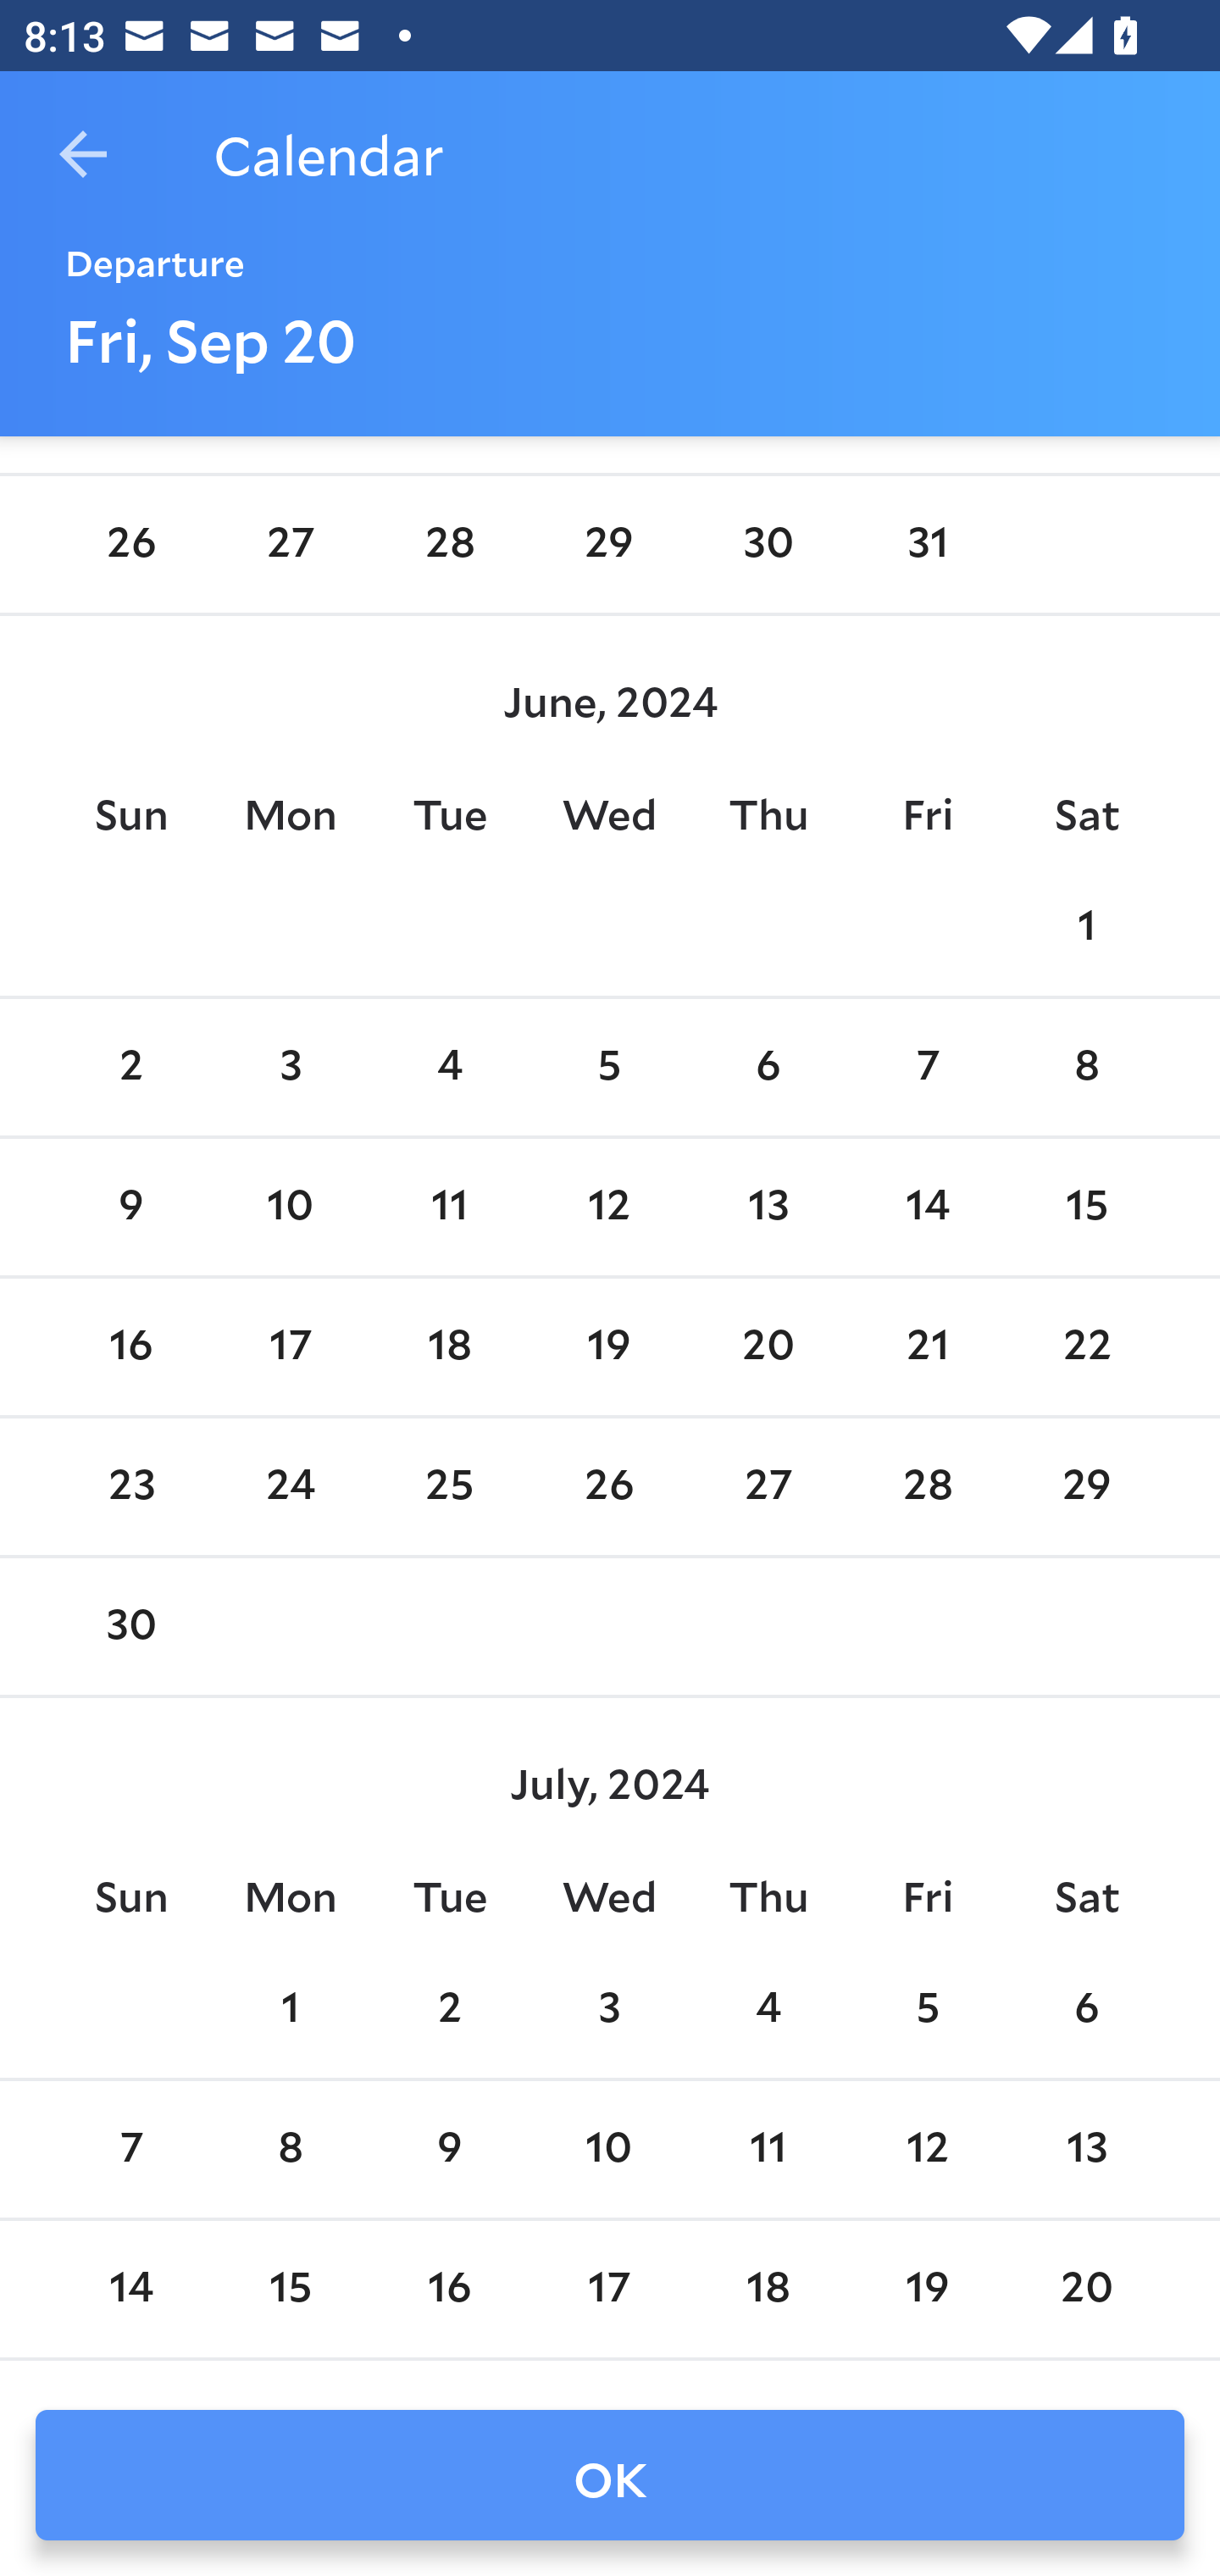 The height and width of the screenshot is (2576, 1220). Describe the element at coordinates (927, 1207) in the screenshot. I see `14` at that location.